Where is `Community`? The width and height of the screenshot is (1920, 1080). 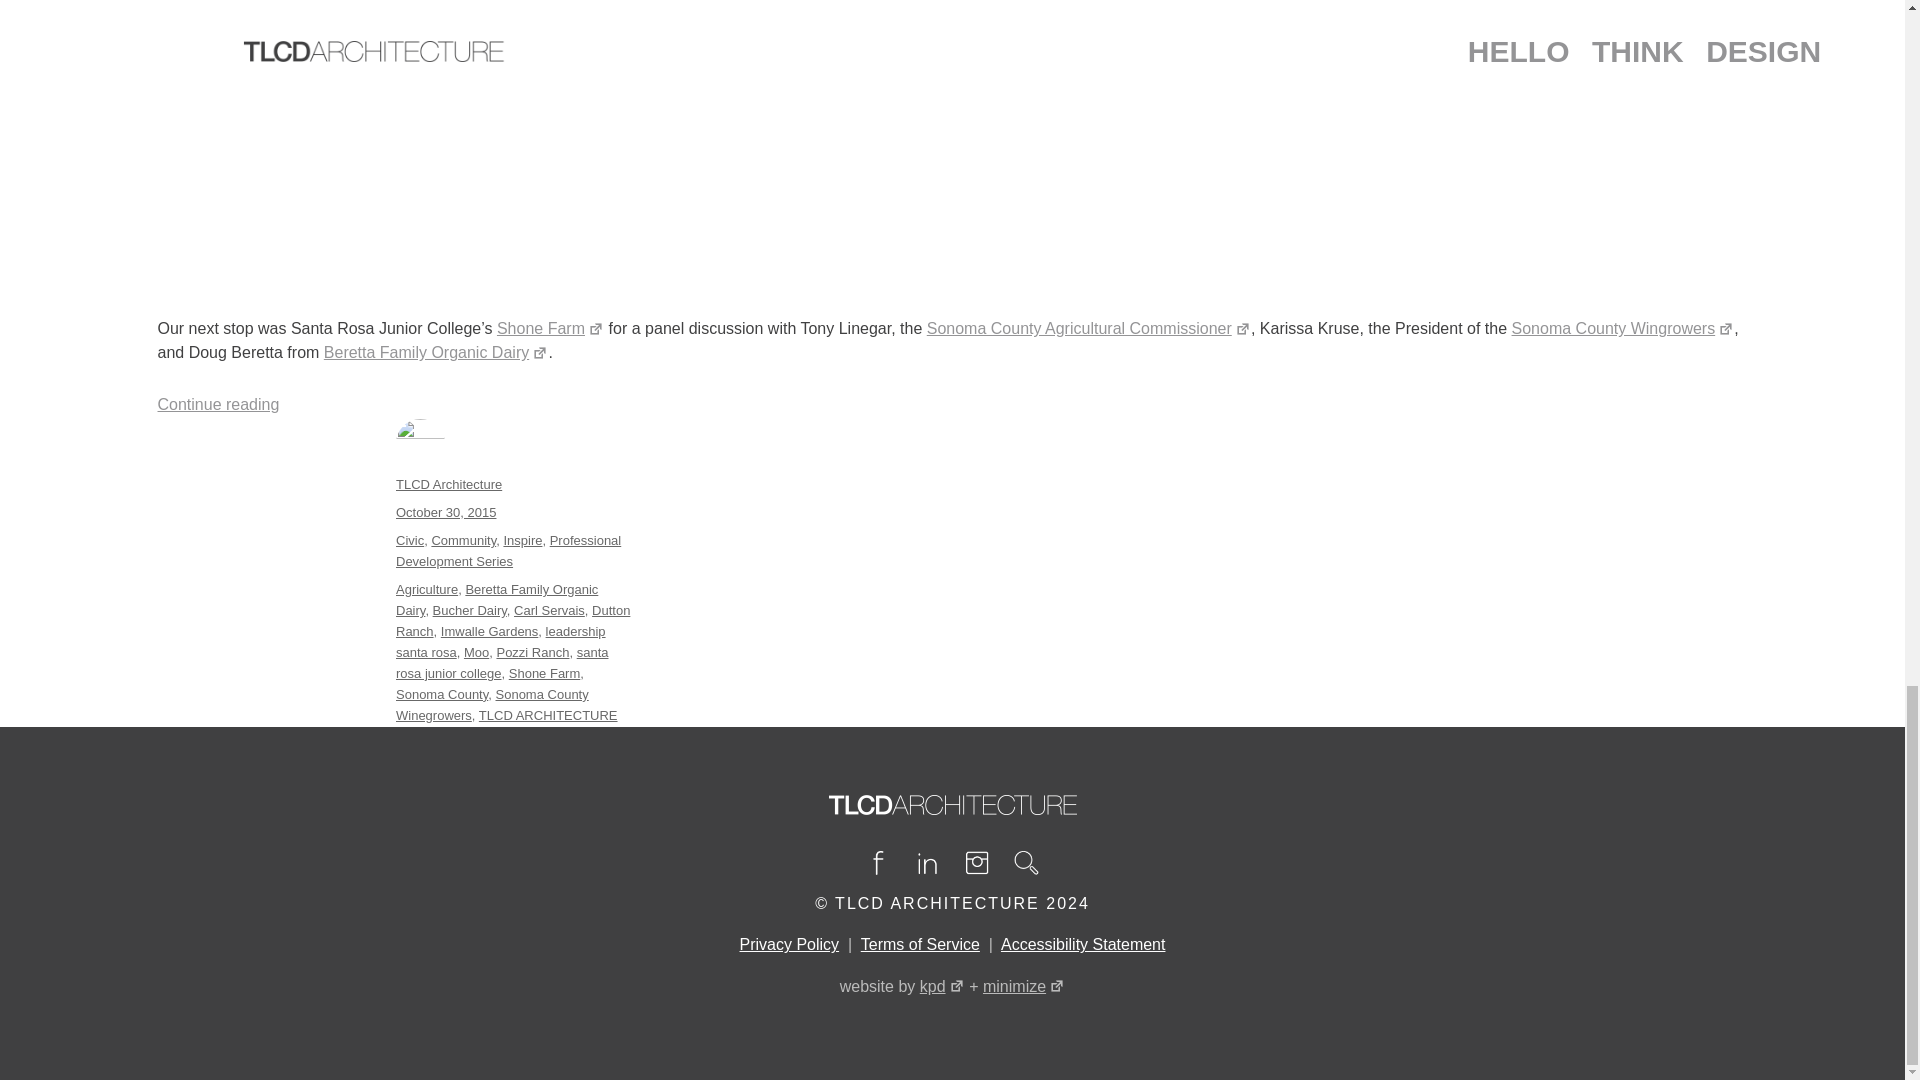
Community is located at coordinates (462, 540).